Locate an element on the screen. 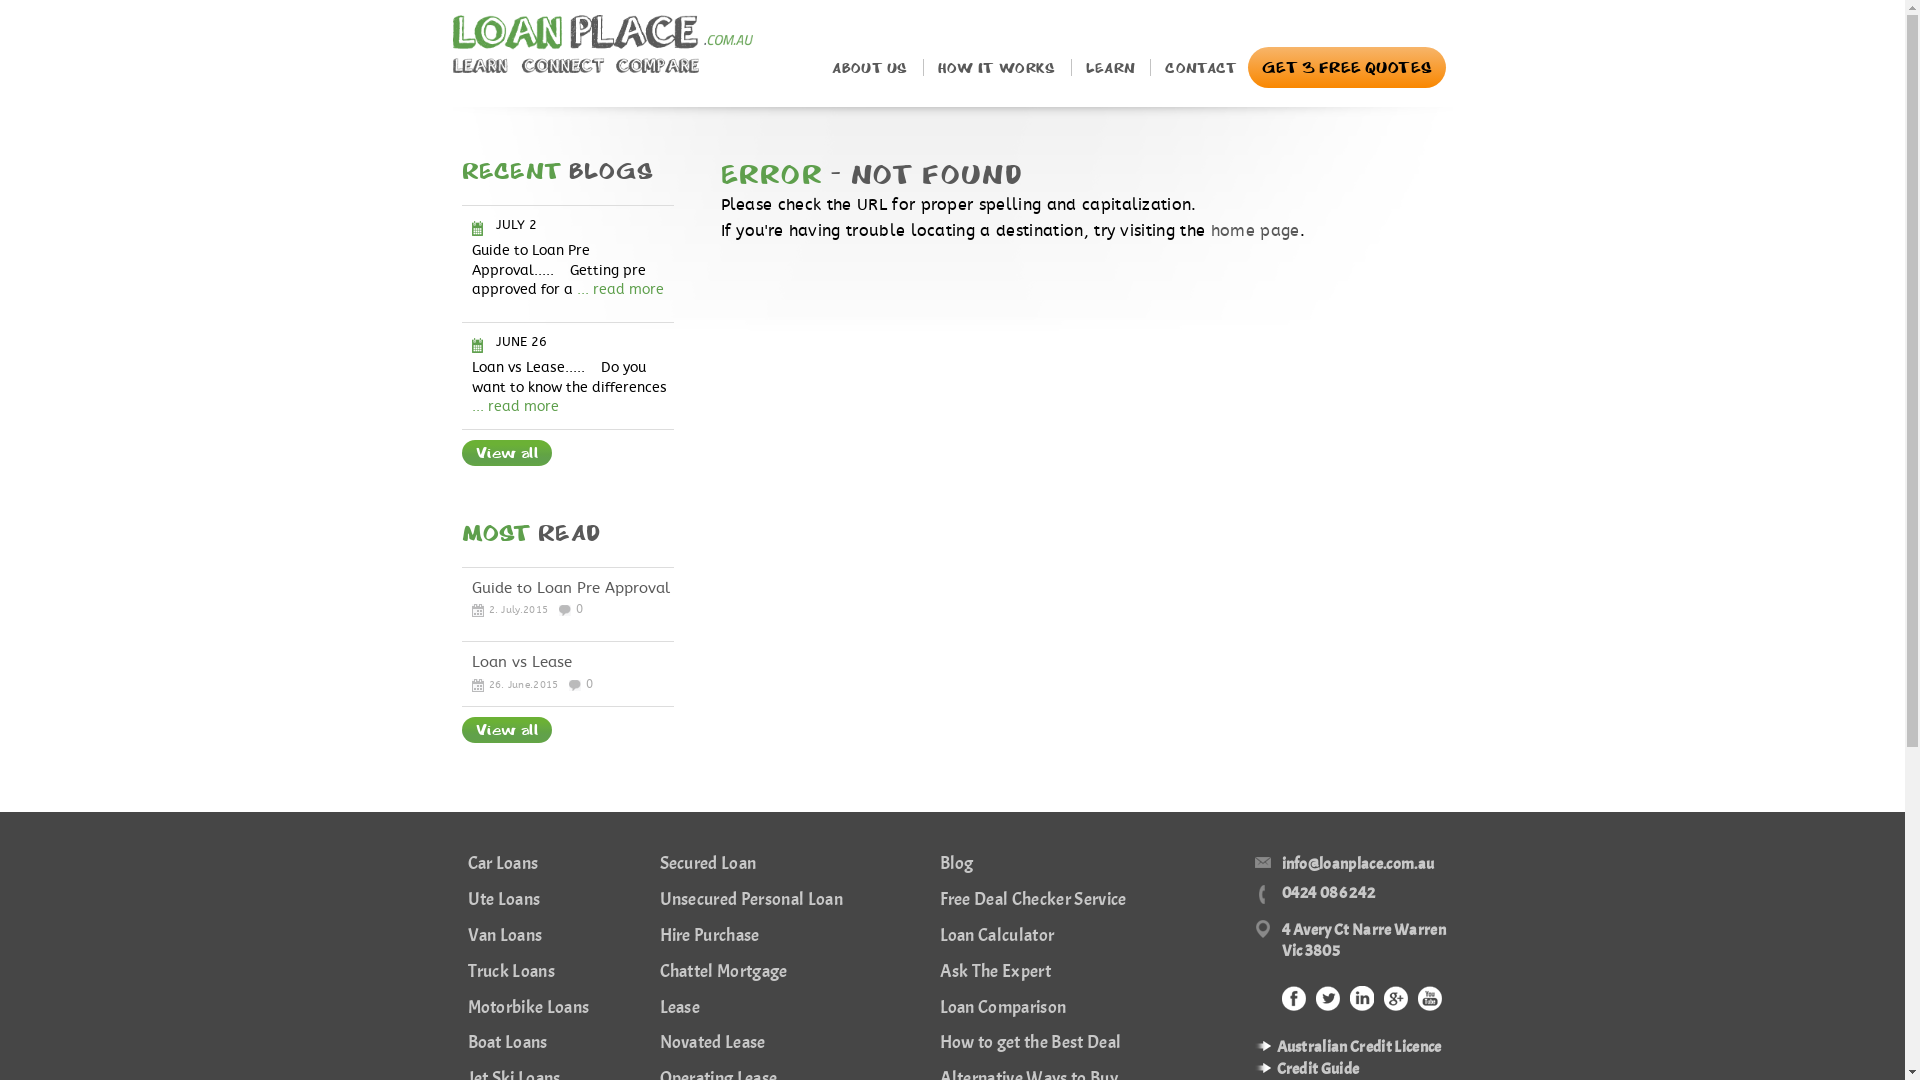  ... read more is located at coordinates (620, 290).